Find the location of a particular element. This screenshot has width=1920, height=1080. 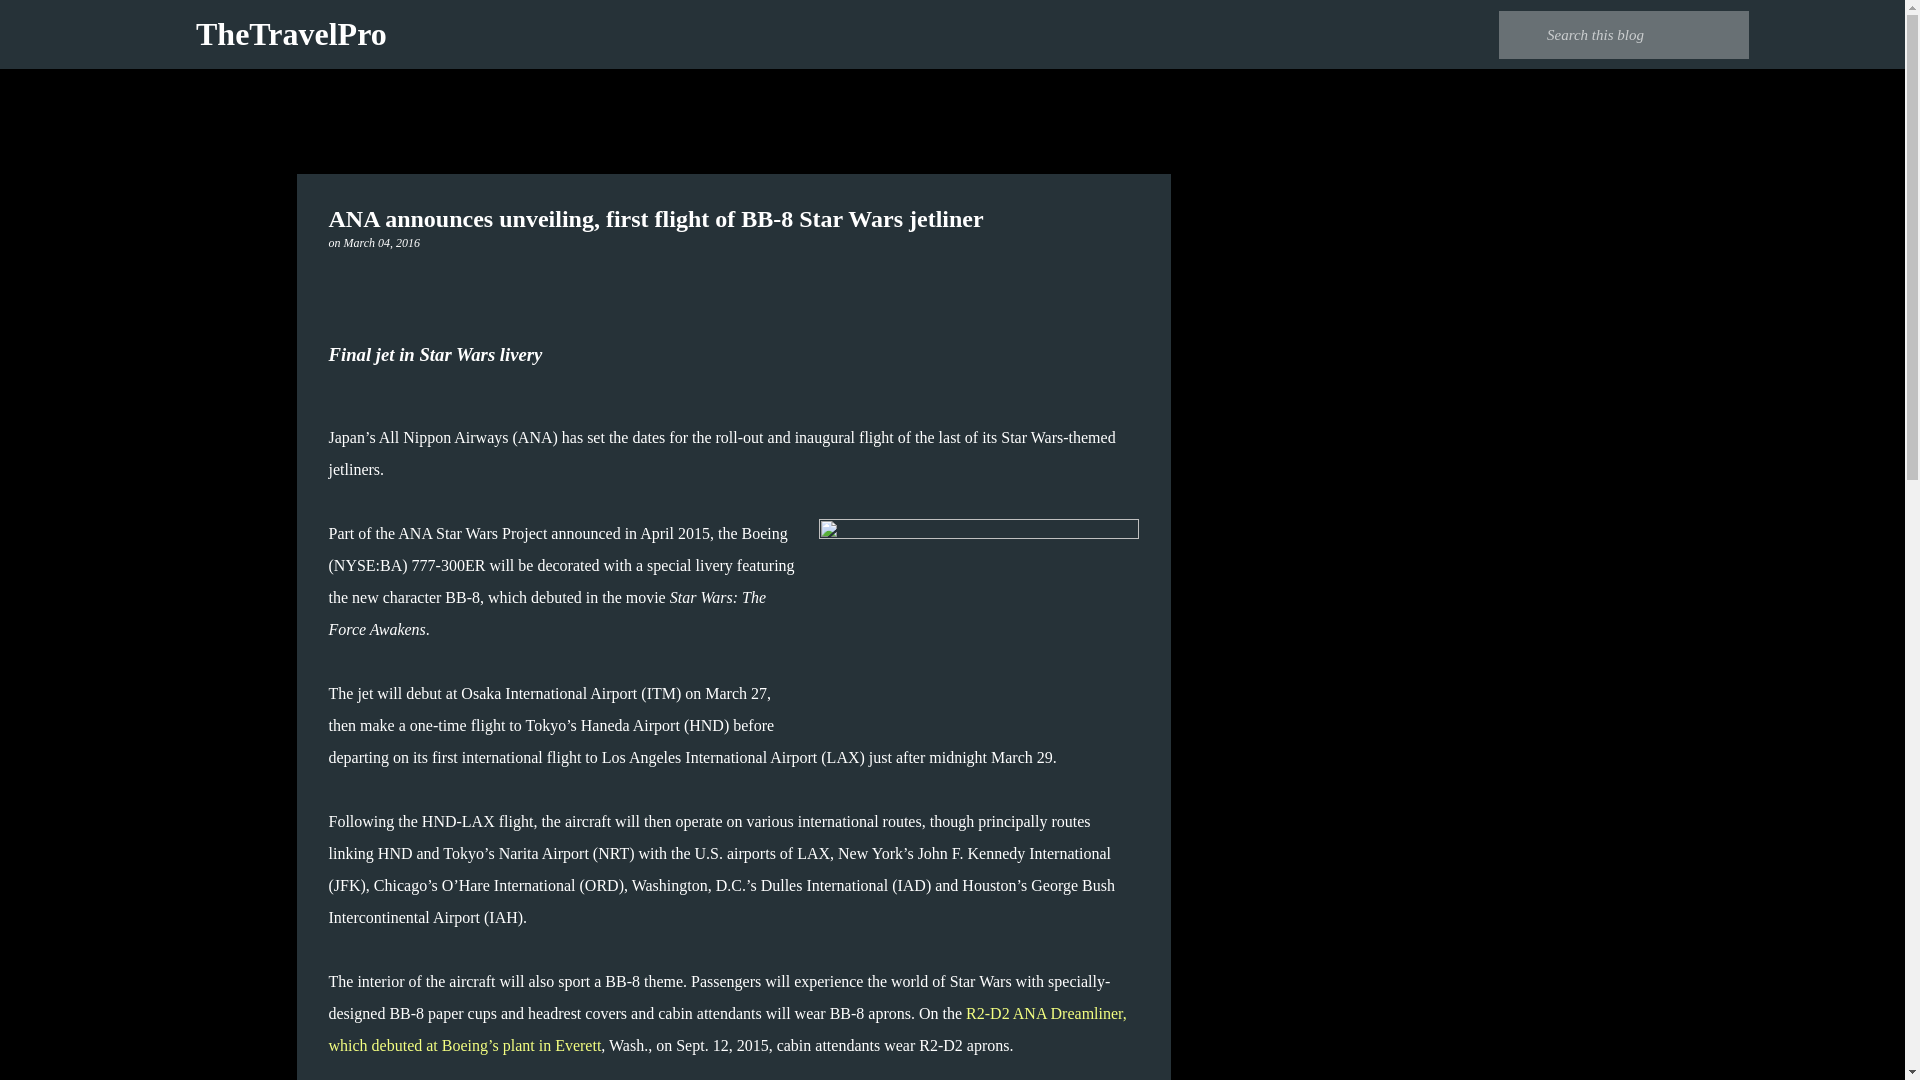

March 04, 2016 is located at coordinates (382, 242).